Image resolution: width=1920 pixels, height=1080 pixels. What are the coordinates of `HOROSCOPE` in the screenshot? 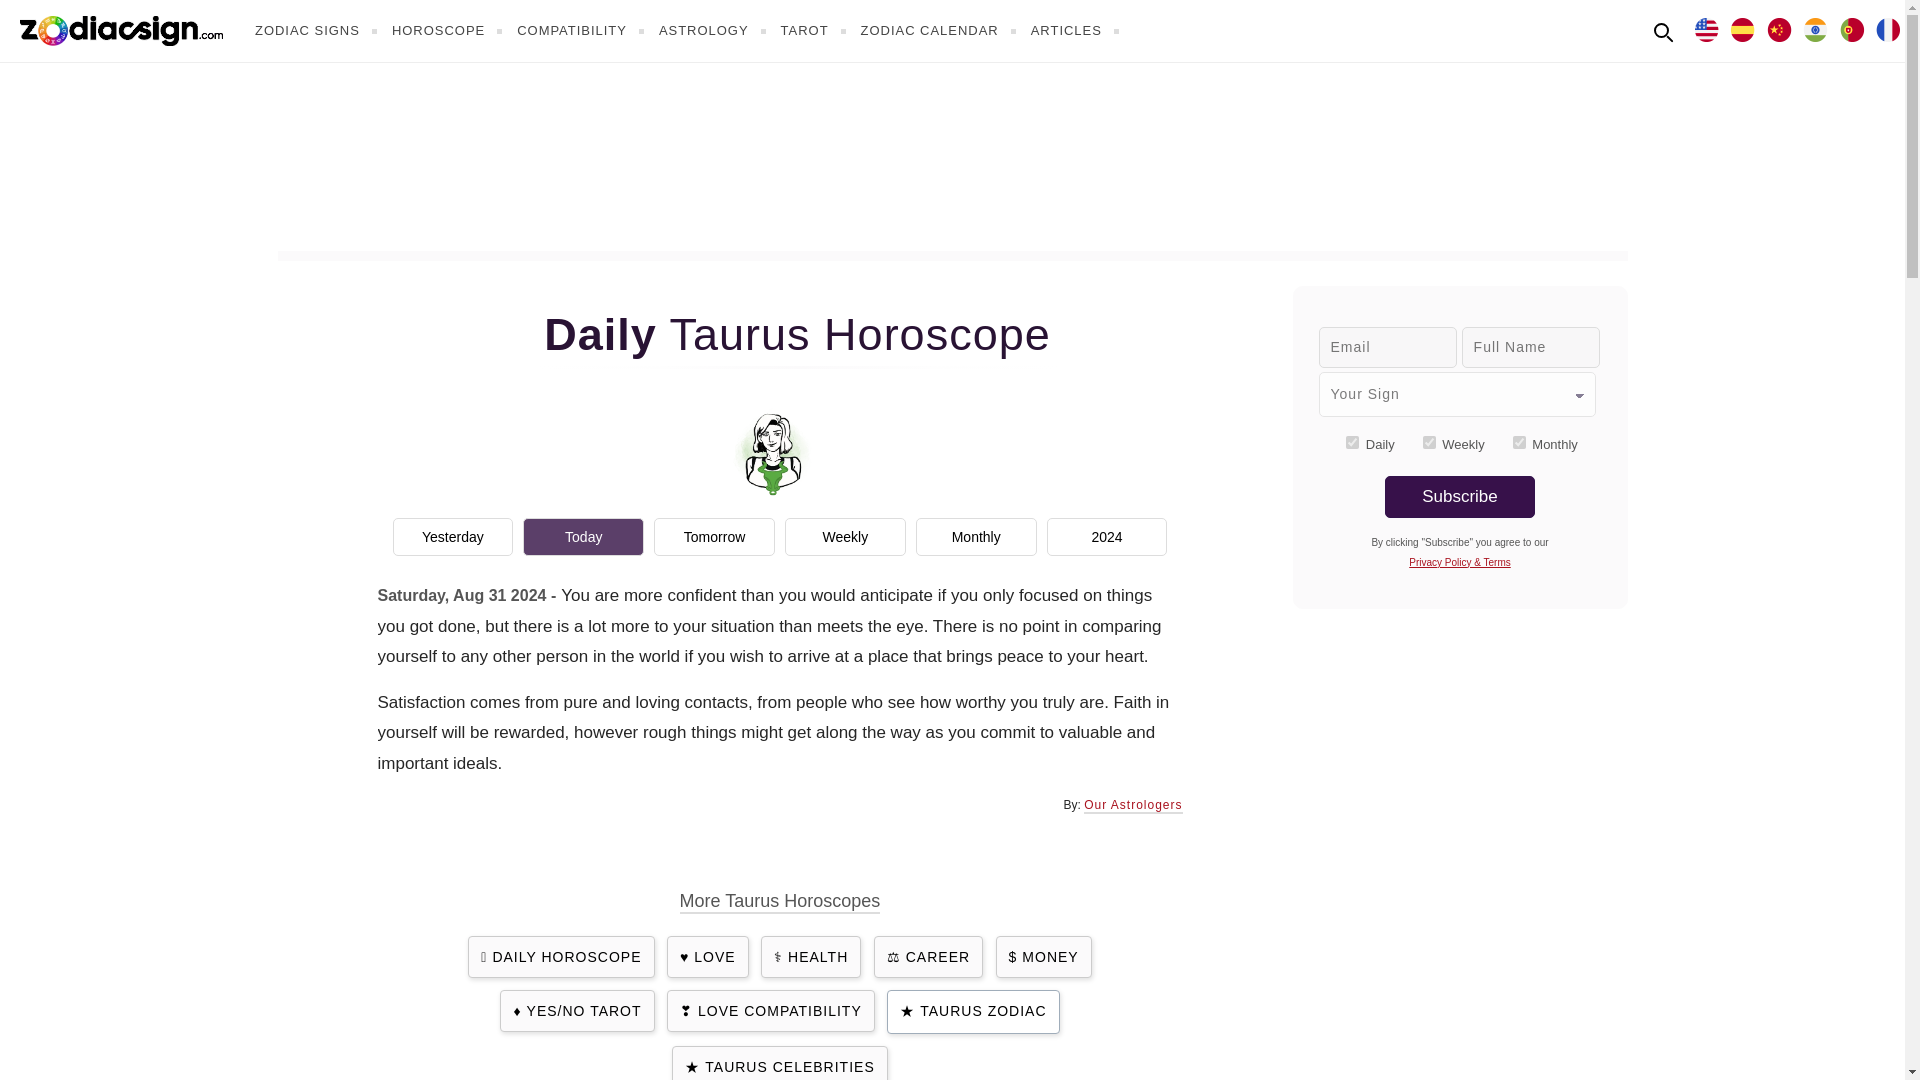 It's located at (450, 30).